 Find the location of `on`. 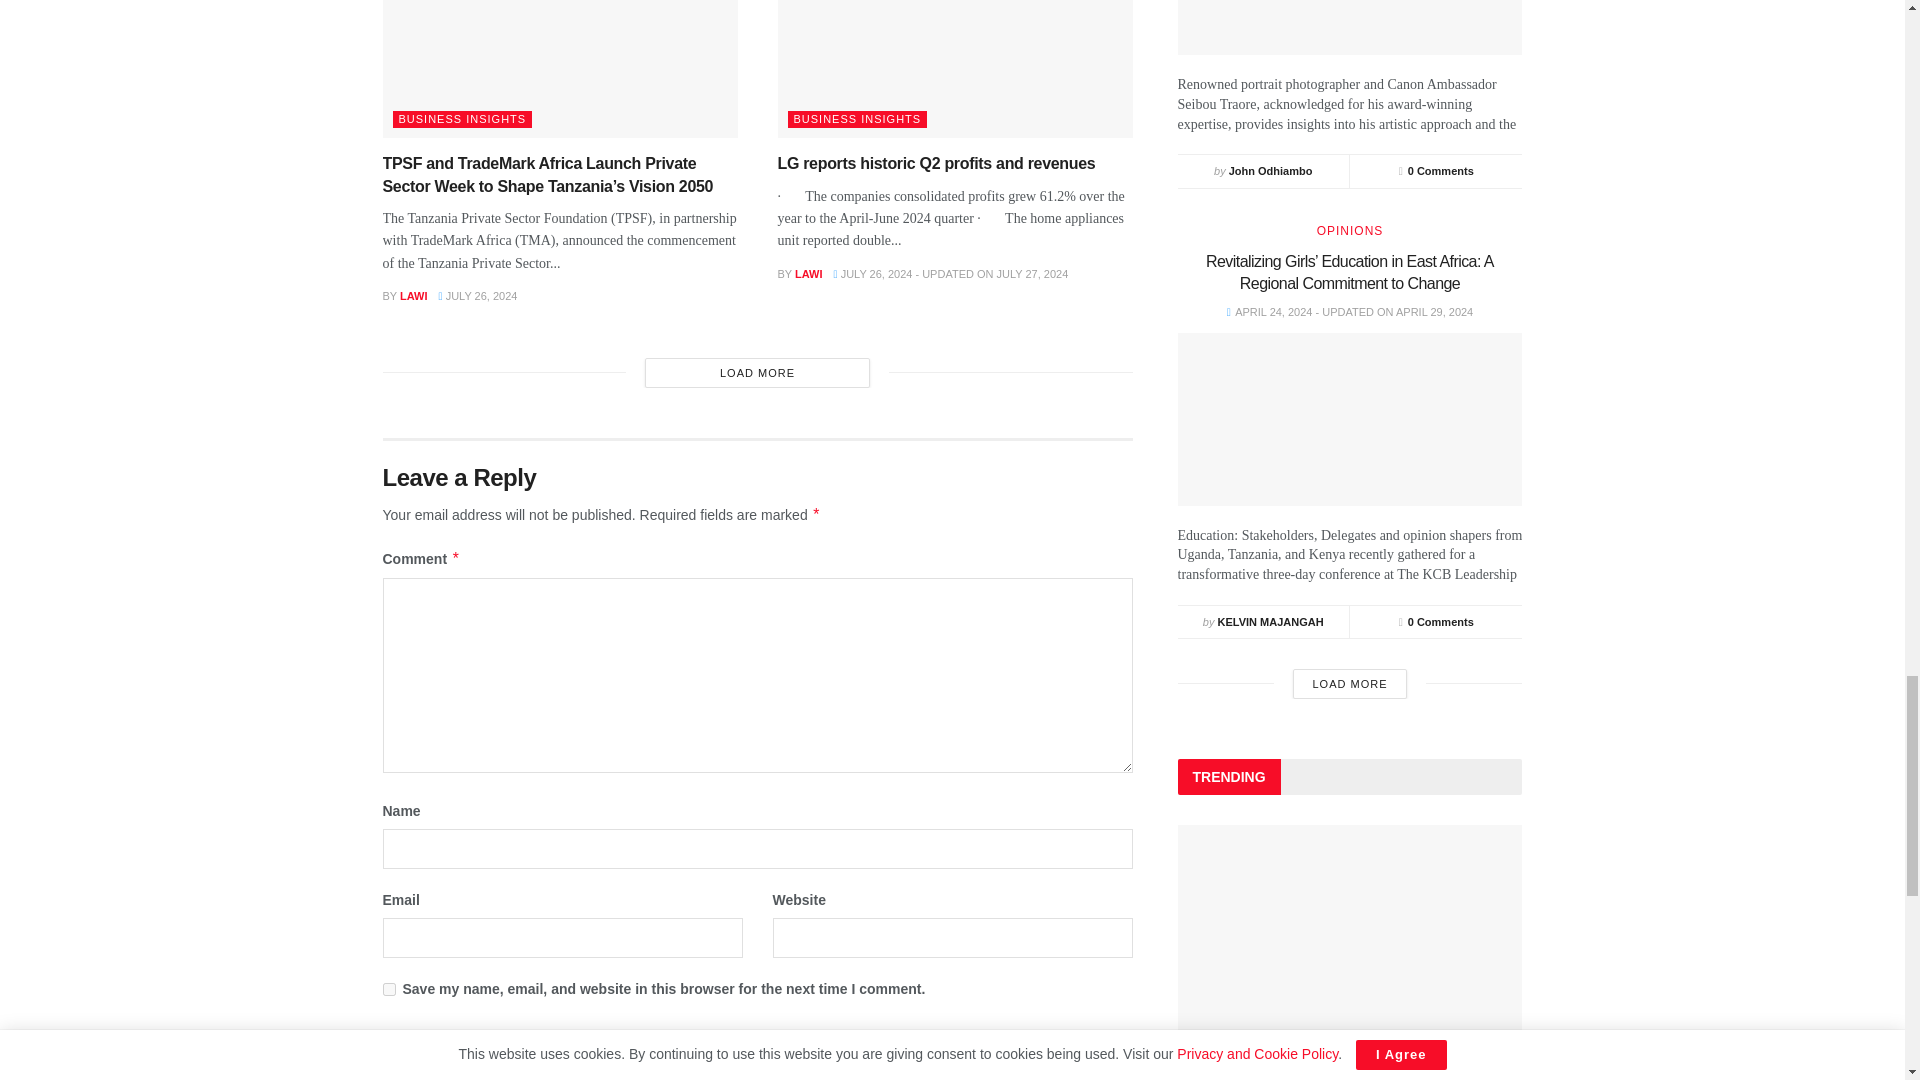

on is located at coordinates (388, 1066).